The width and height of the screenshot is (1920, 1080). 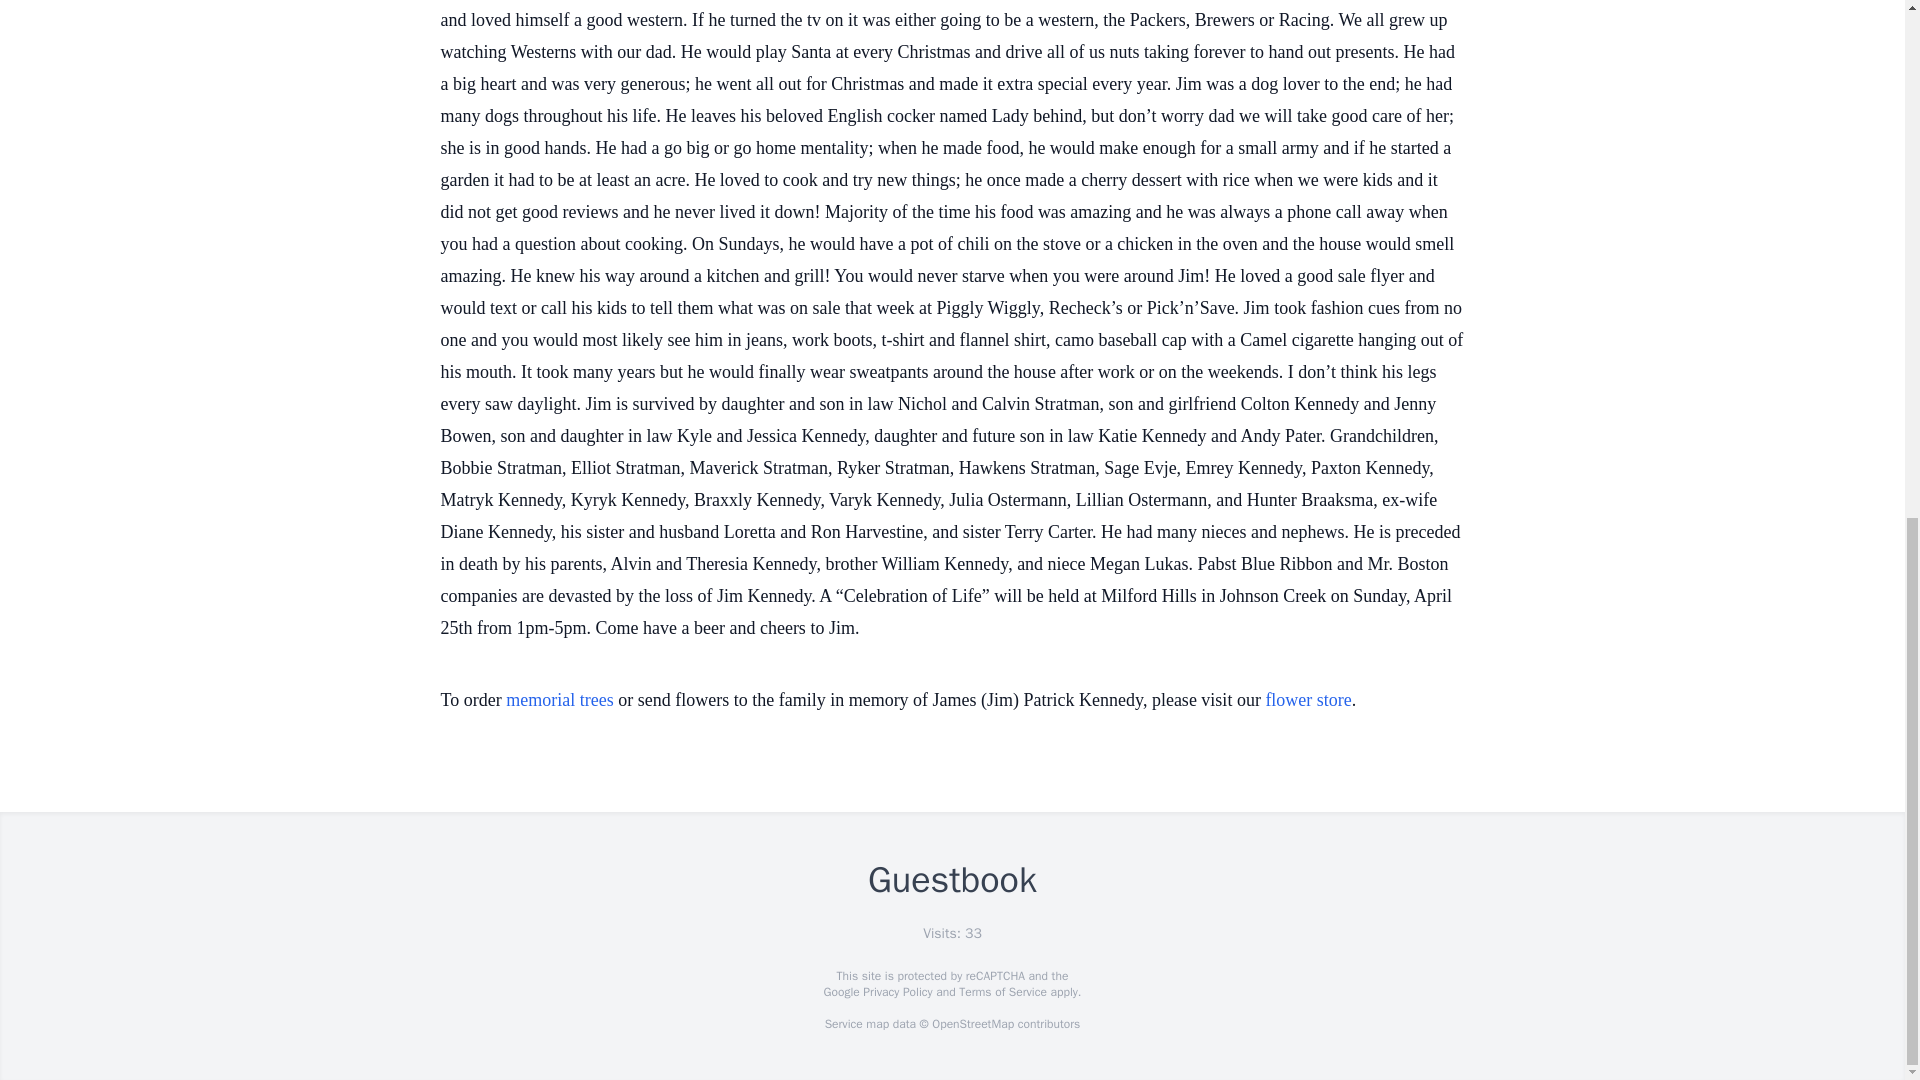 What do you see at coordinates (1308, 700) in the screenshot?
I see `flower store` at bounding box center [1308, 700].